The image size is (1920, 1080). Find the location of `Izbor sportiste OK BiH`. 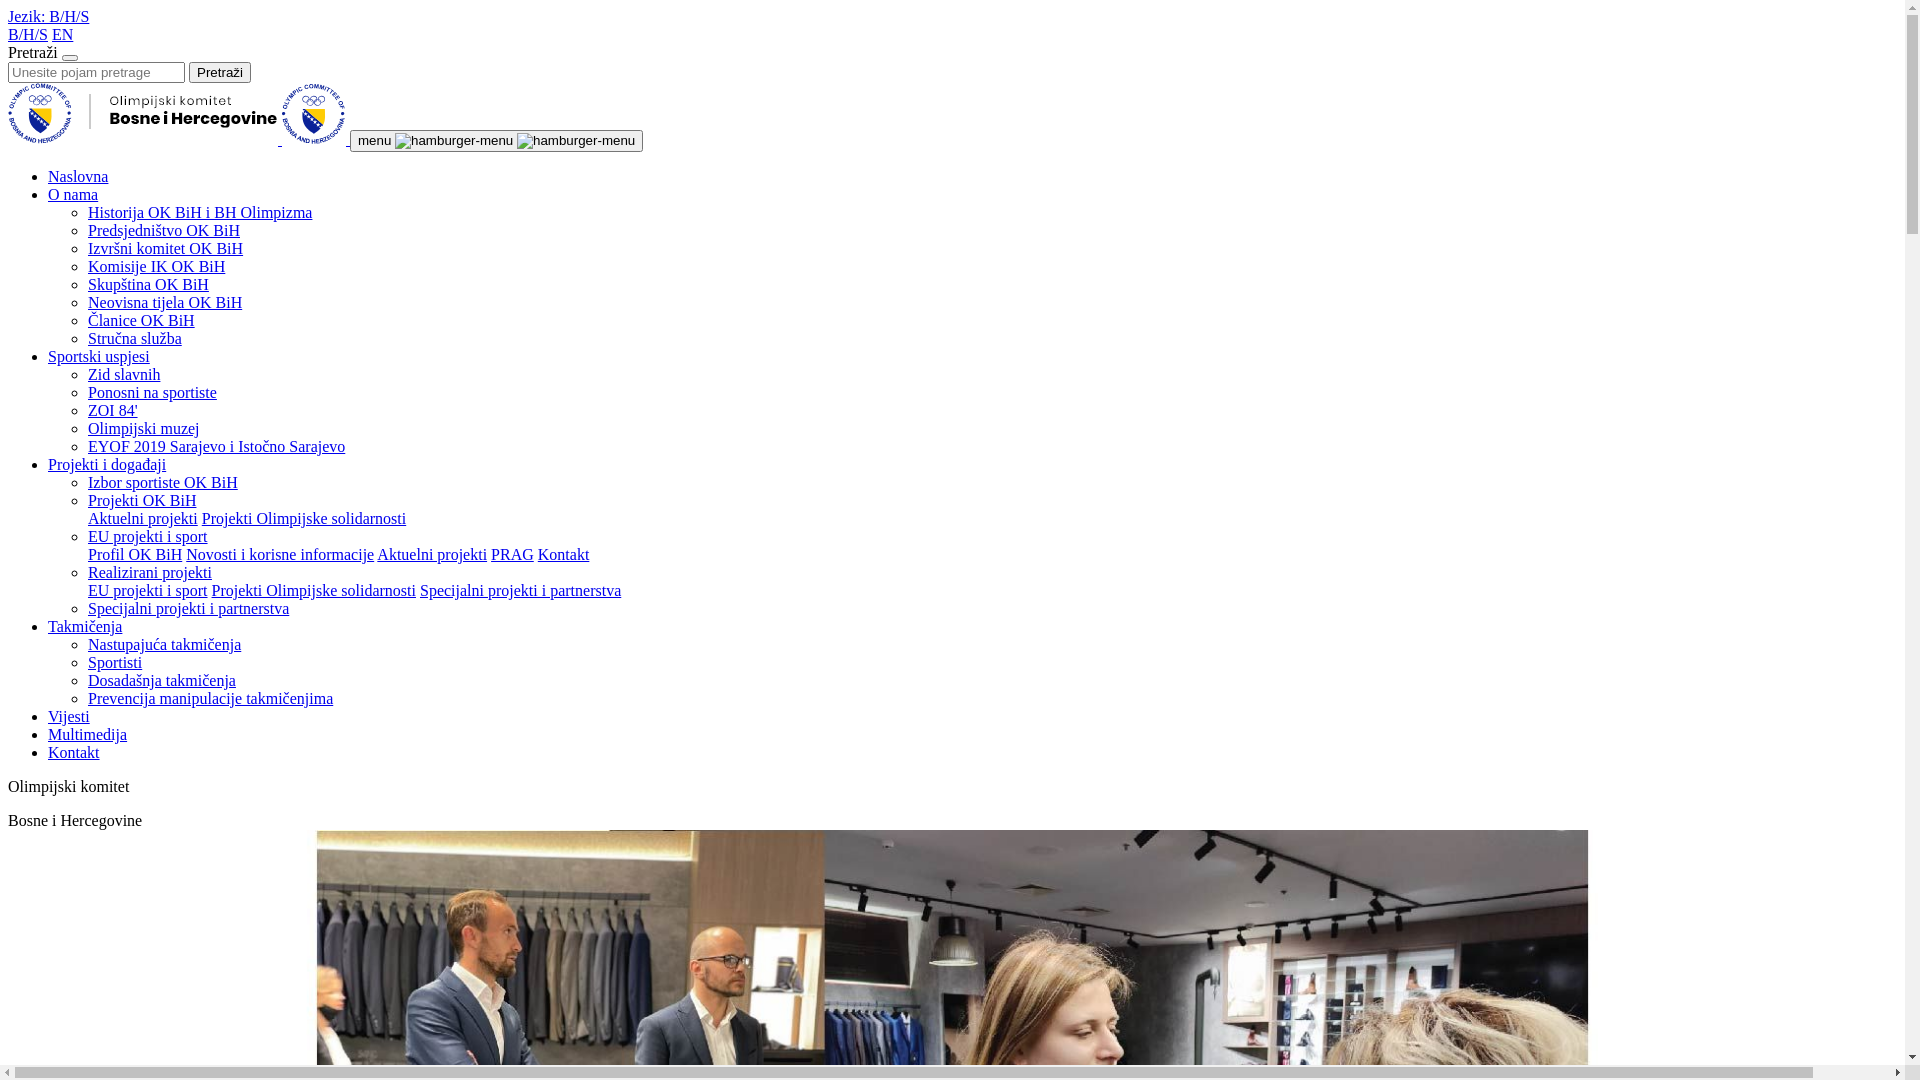

Izbor sportiste OK BiH is located at coordinates (163, 482).